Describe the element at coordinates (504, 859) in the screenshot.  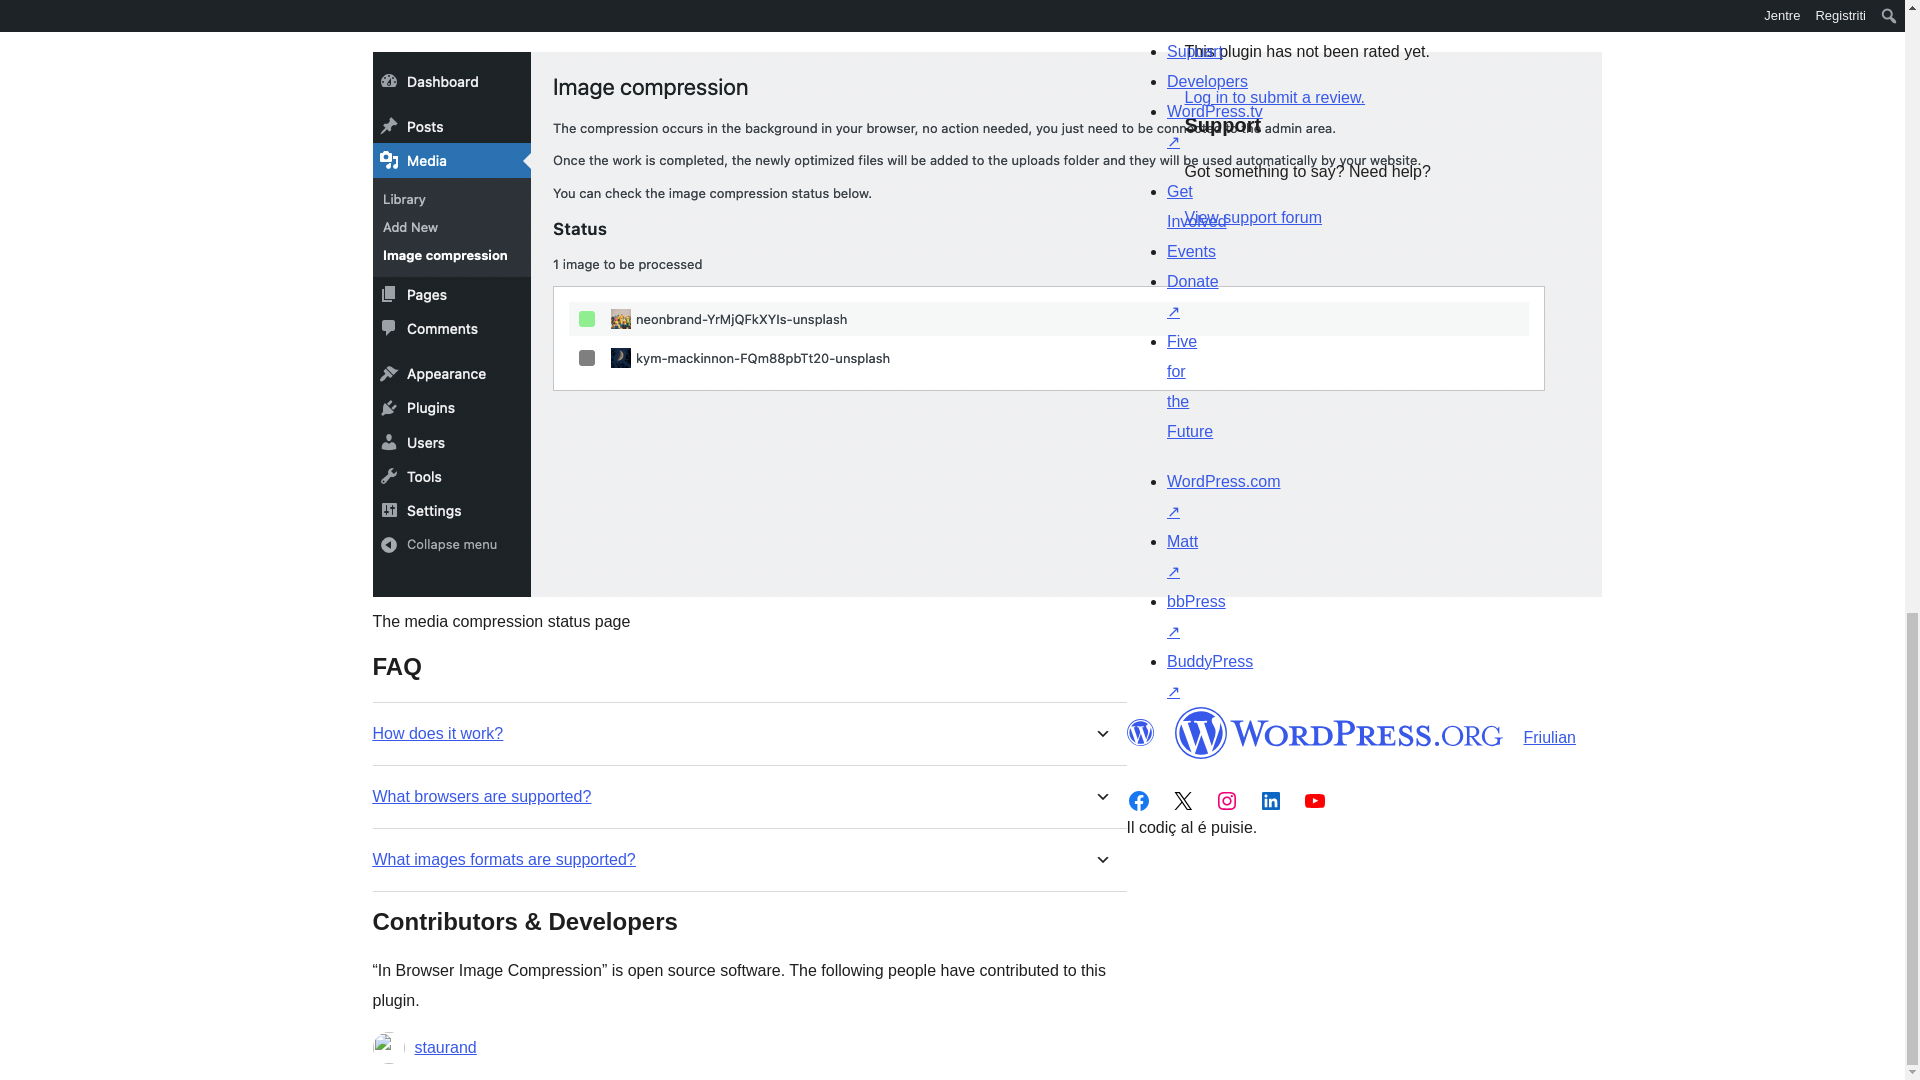
I see `What images formats are supported?` at that location.